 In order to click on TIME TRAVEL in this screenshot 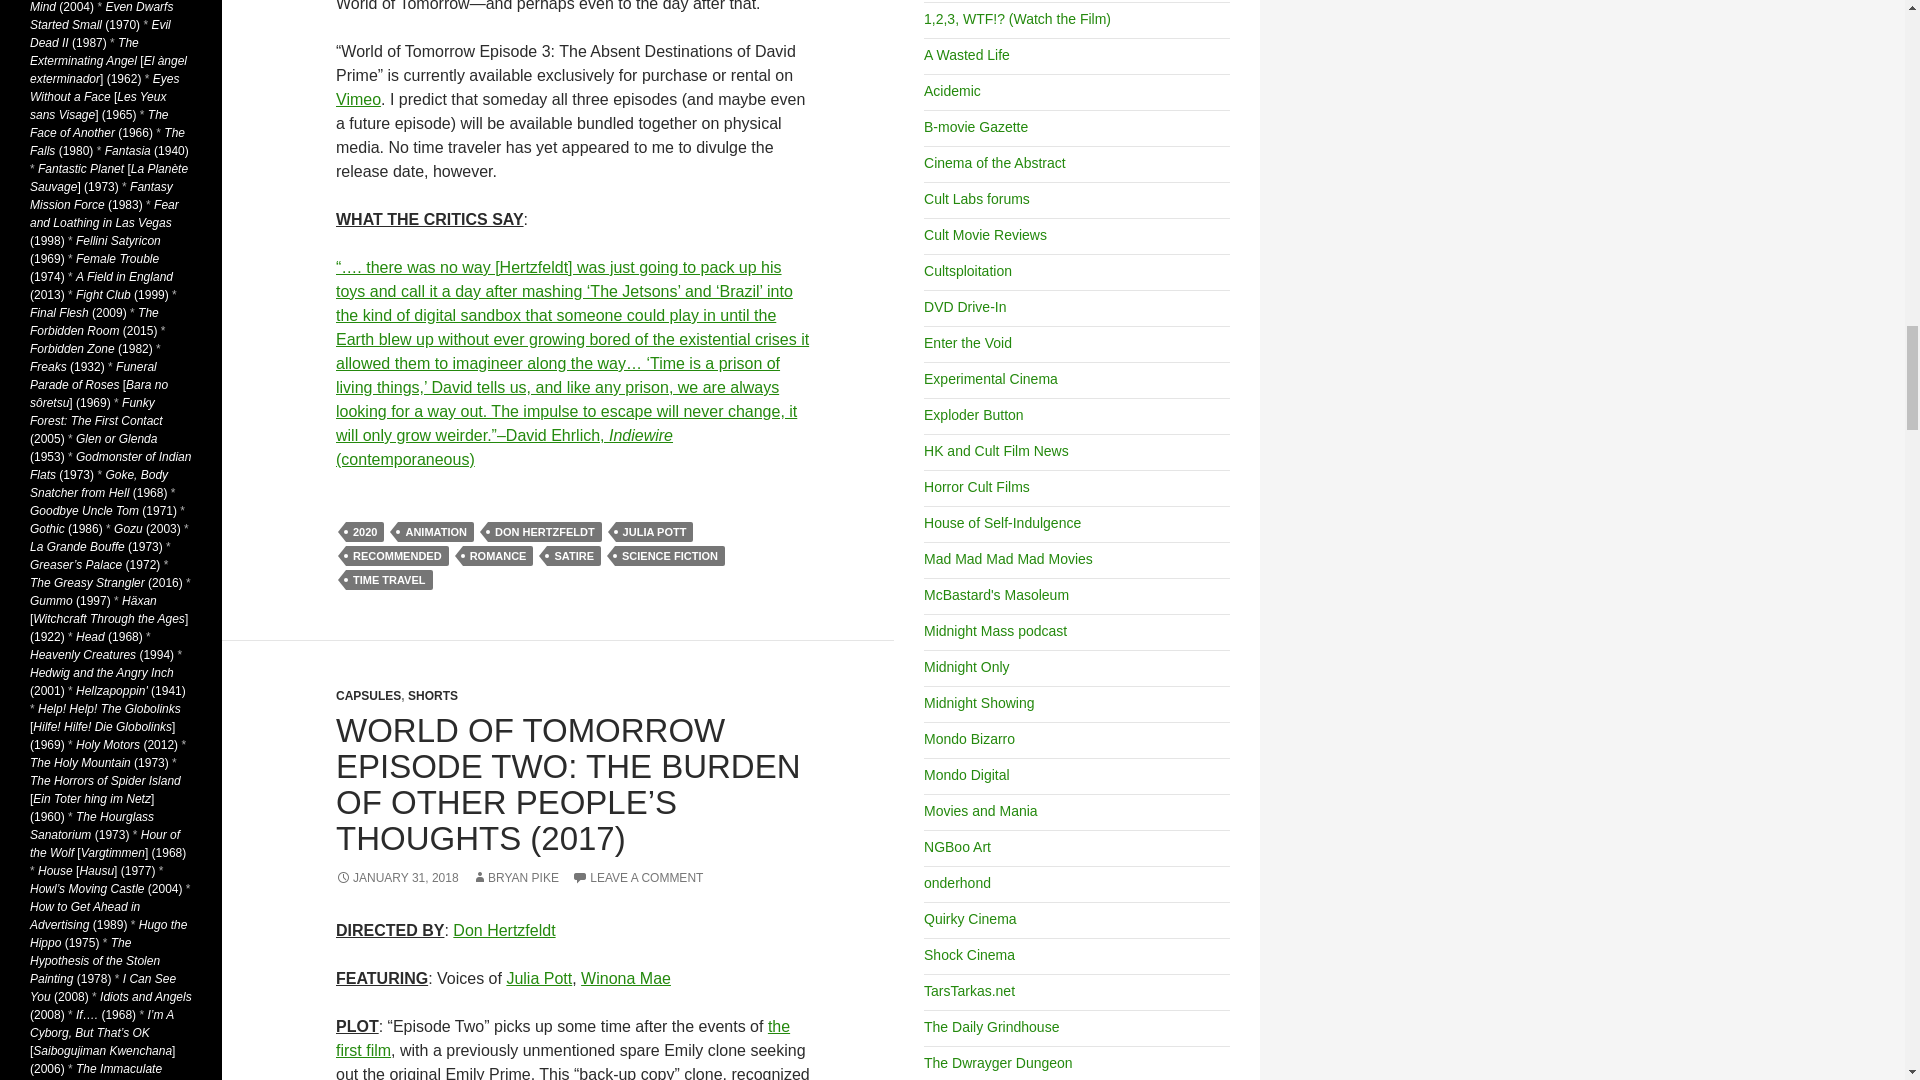, I will do `click(389, 580)`.